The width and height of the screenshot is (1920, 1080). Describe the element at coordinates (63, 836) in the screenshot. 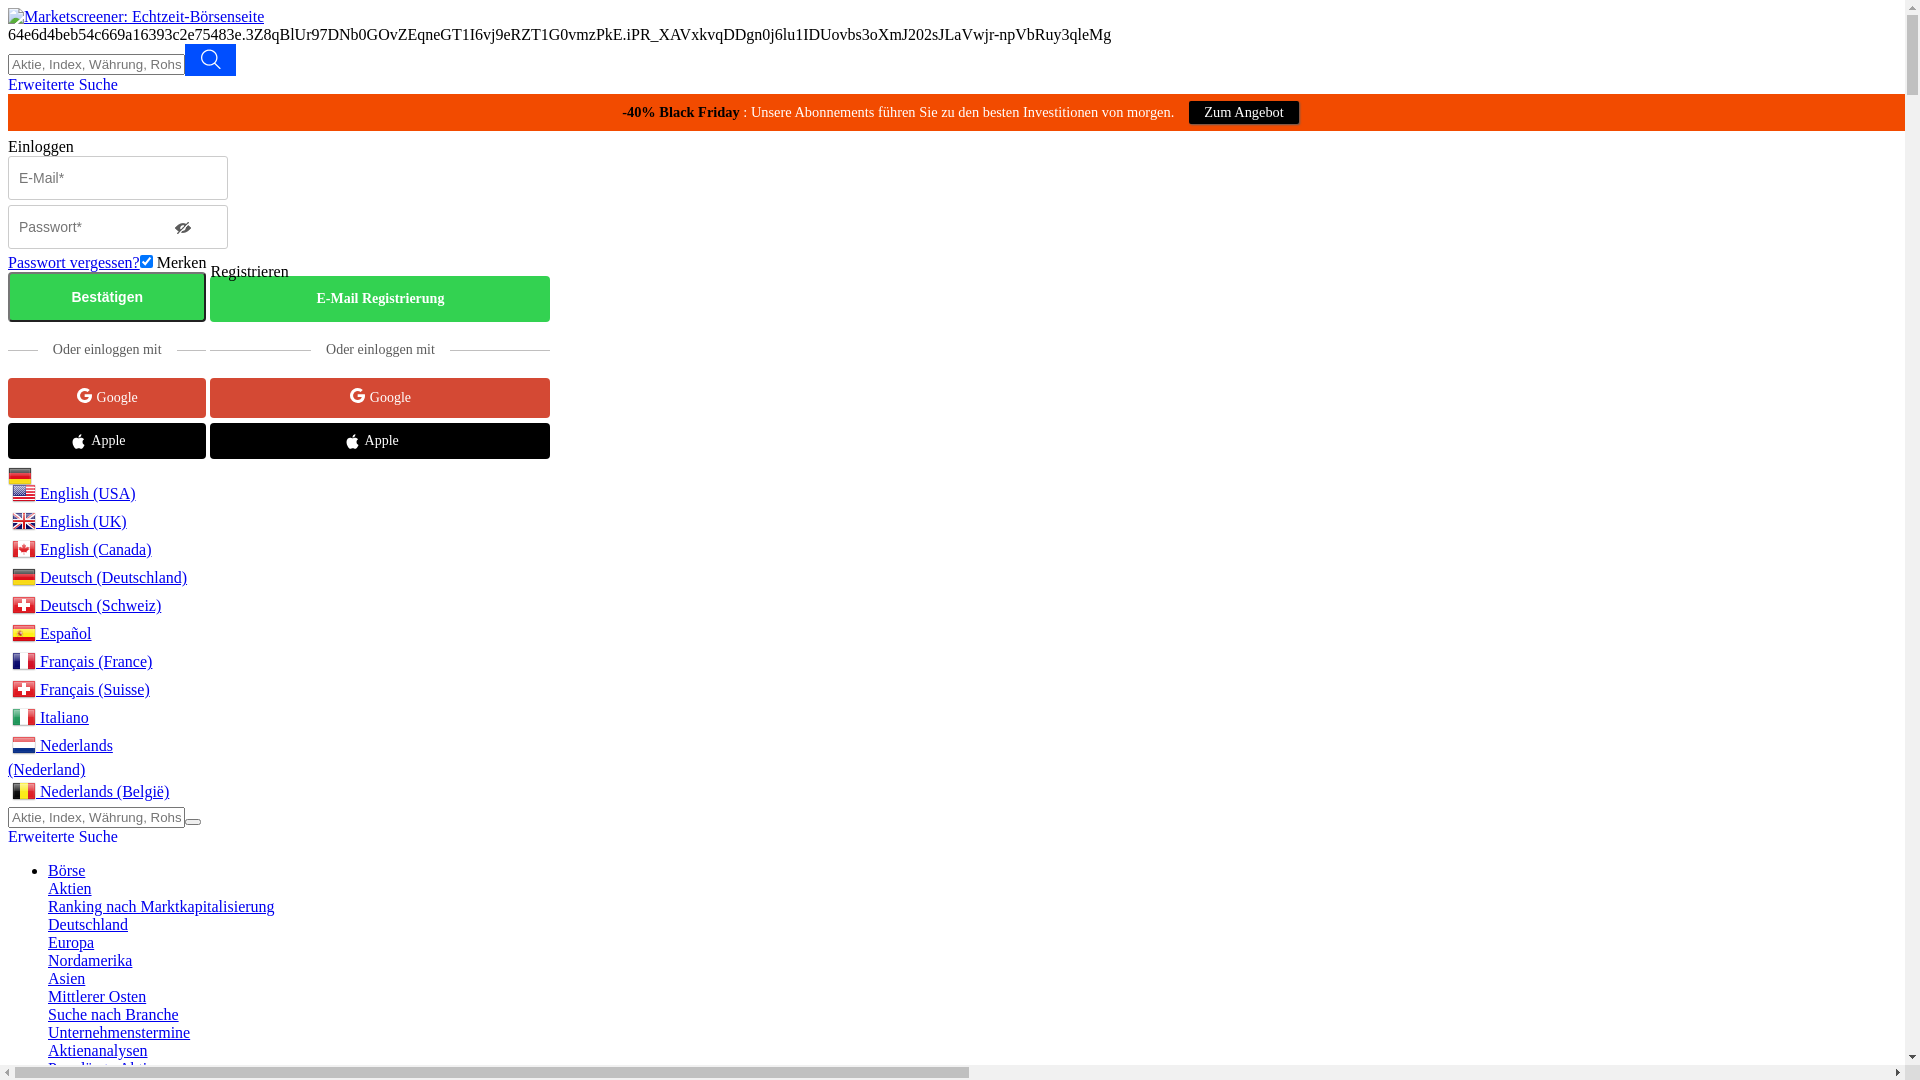

I see `Erweiterte Suche` at that location.